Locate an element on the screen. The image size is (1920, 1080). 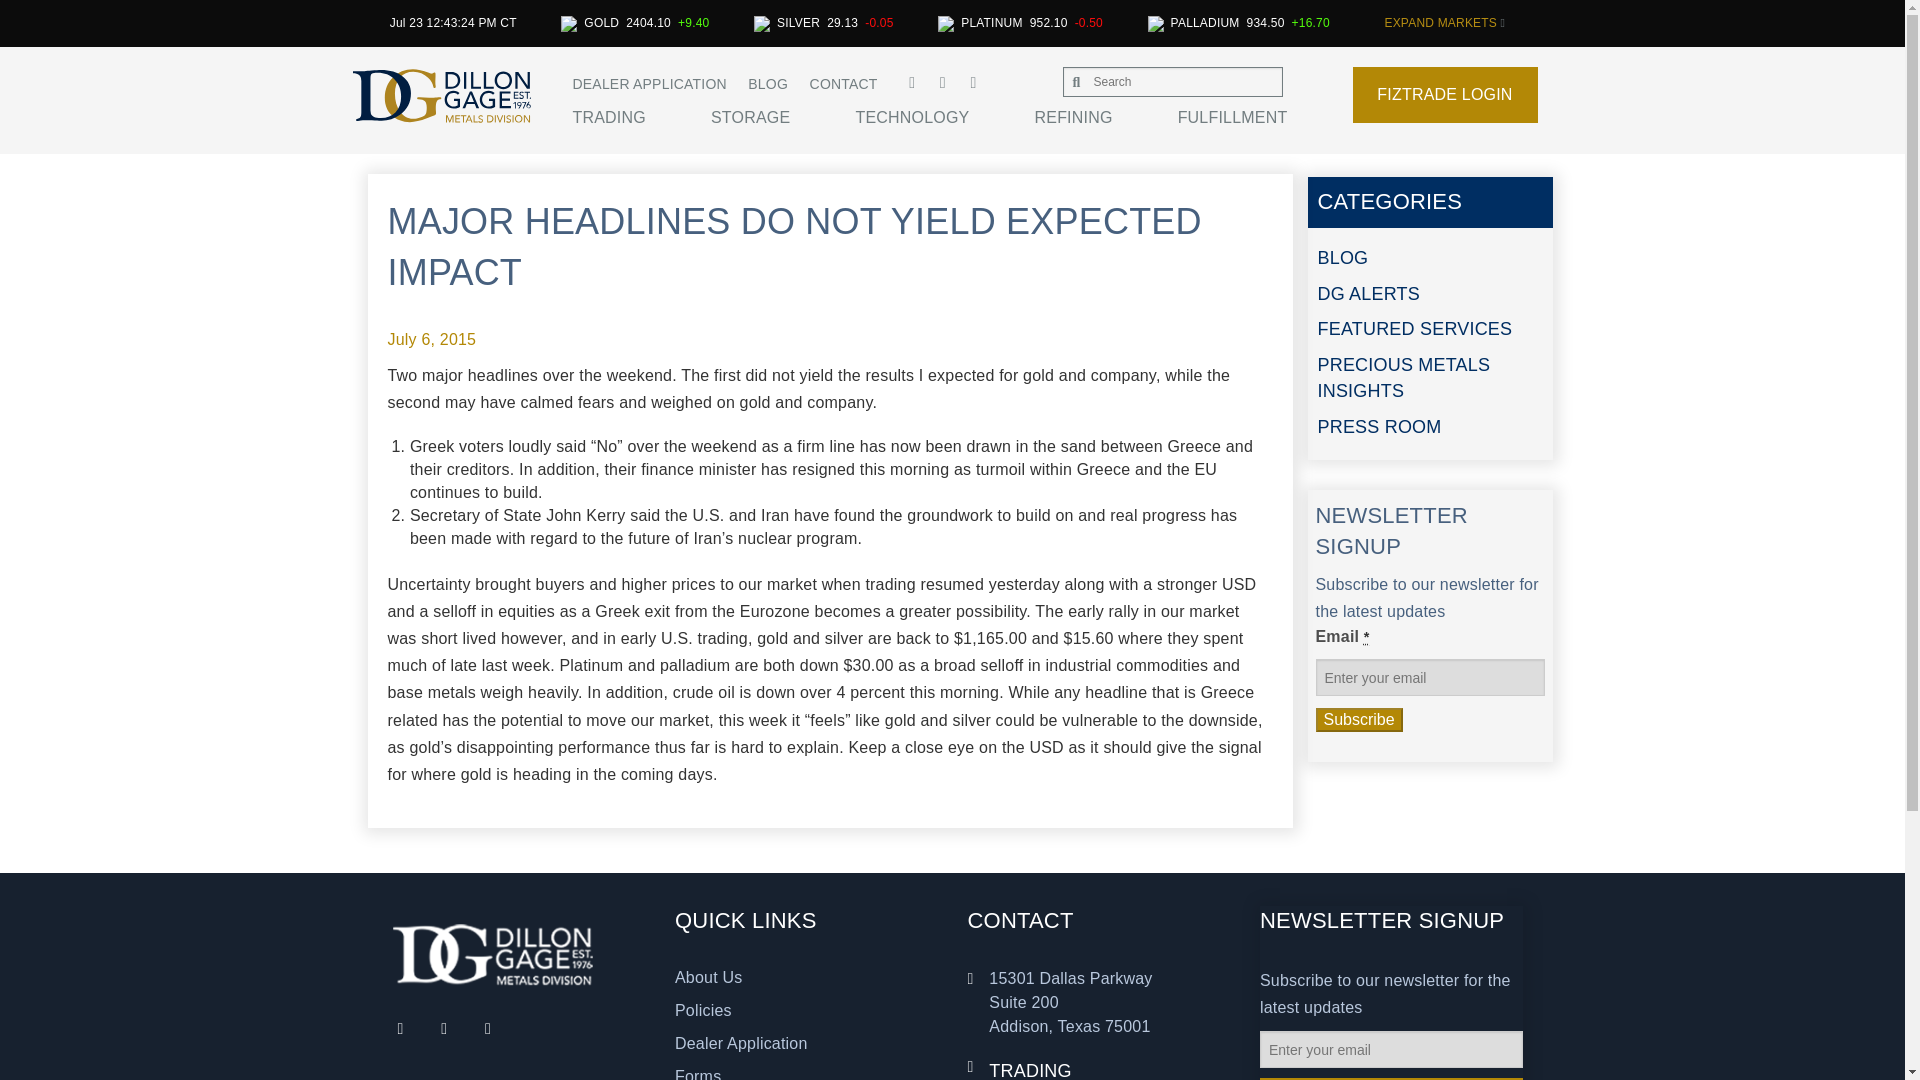
Subscribe is located at coordinates (1359, 720).